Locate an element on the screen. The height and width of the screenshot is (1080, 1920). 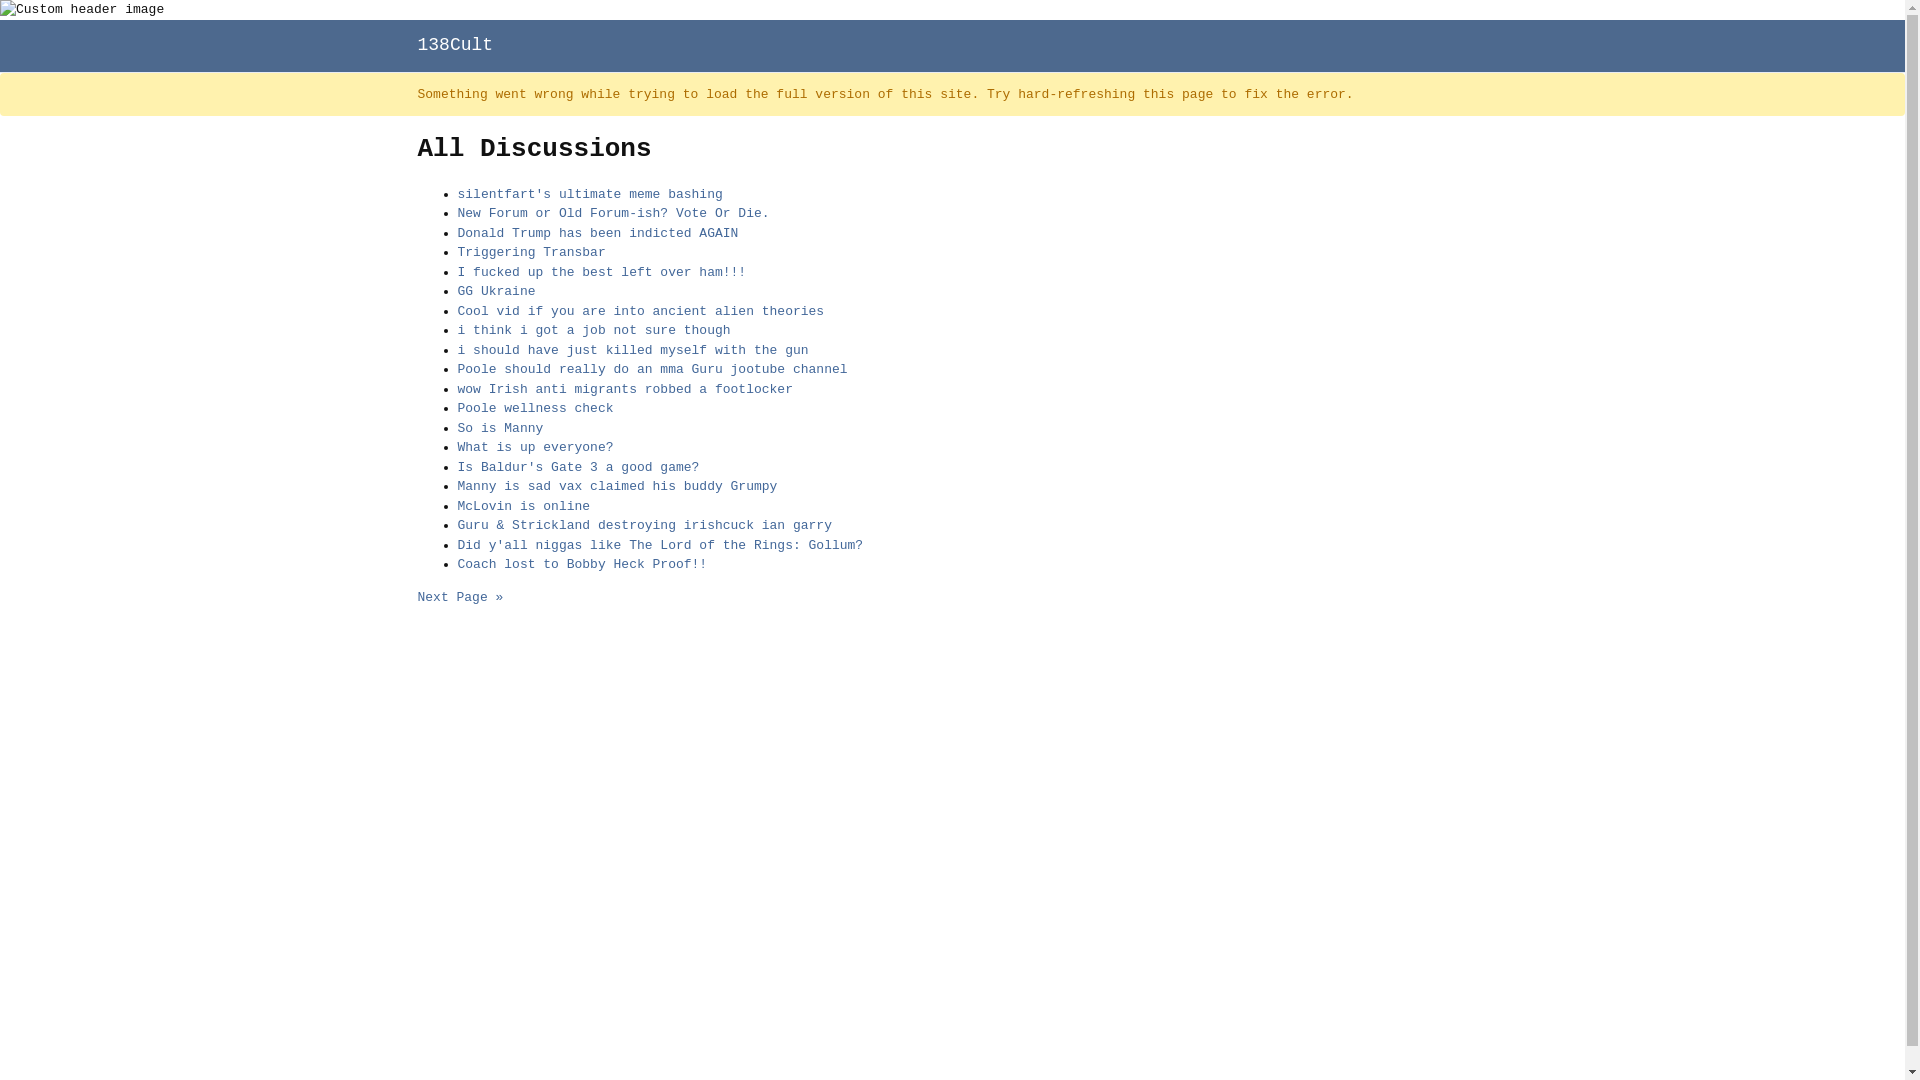
What is up everyone? is located at coordinates (536, 448).